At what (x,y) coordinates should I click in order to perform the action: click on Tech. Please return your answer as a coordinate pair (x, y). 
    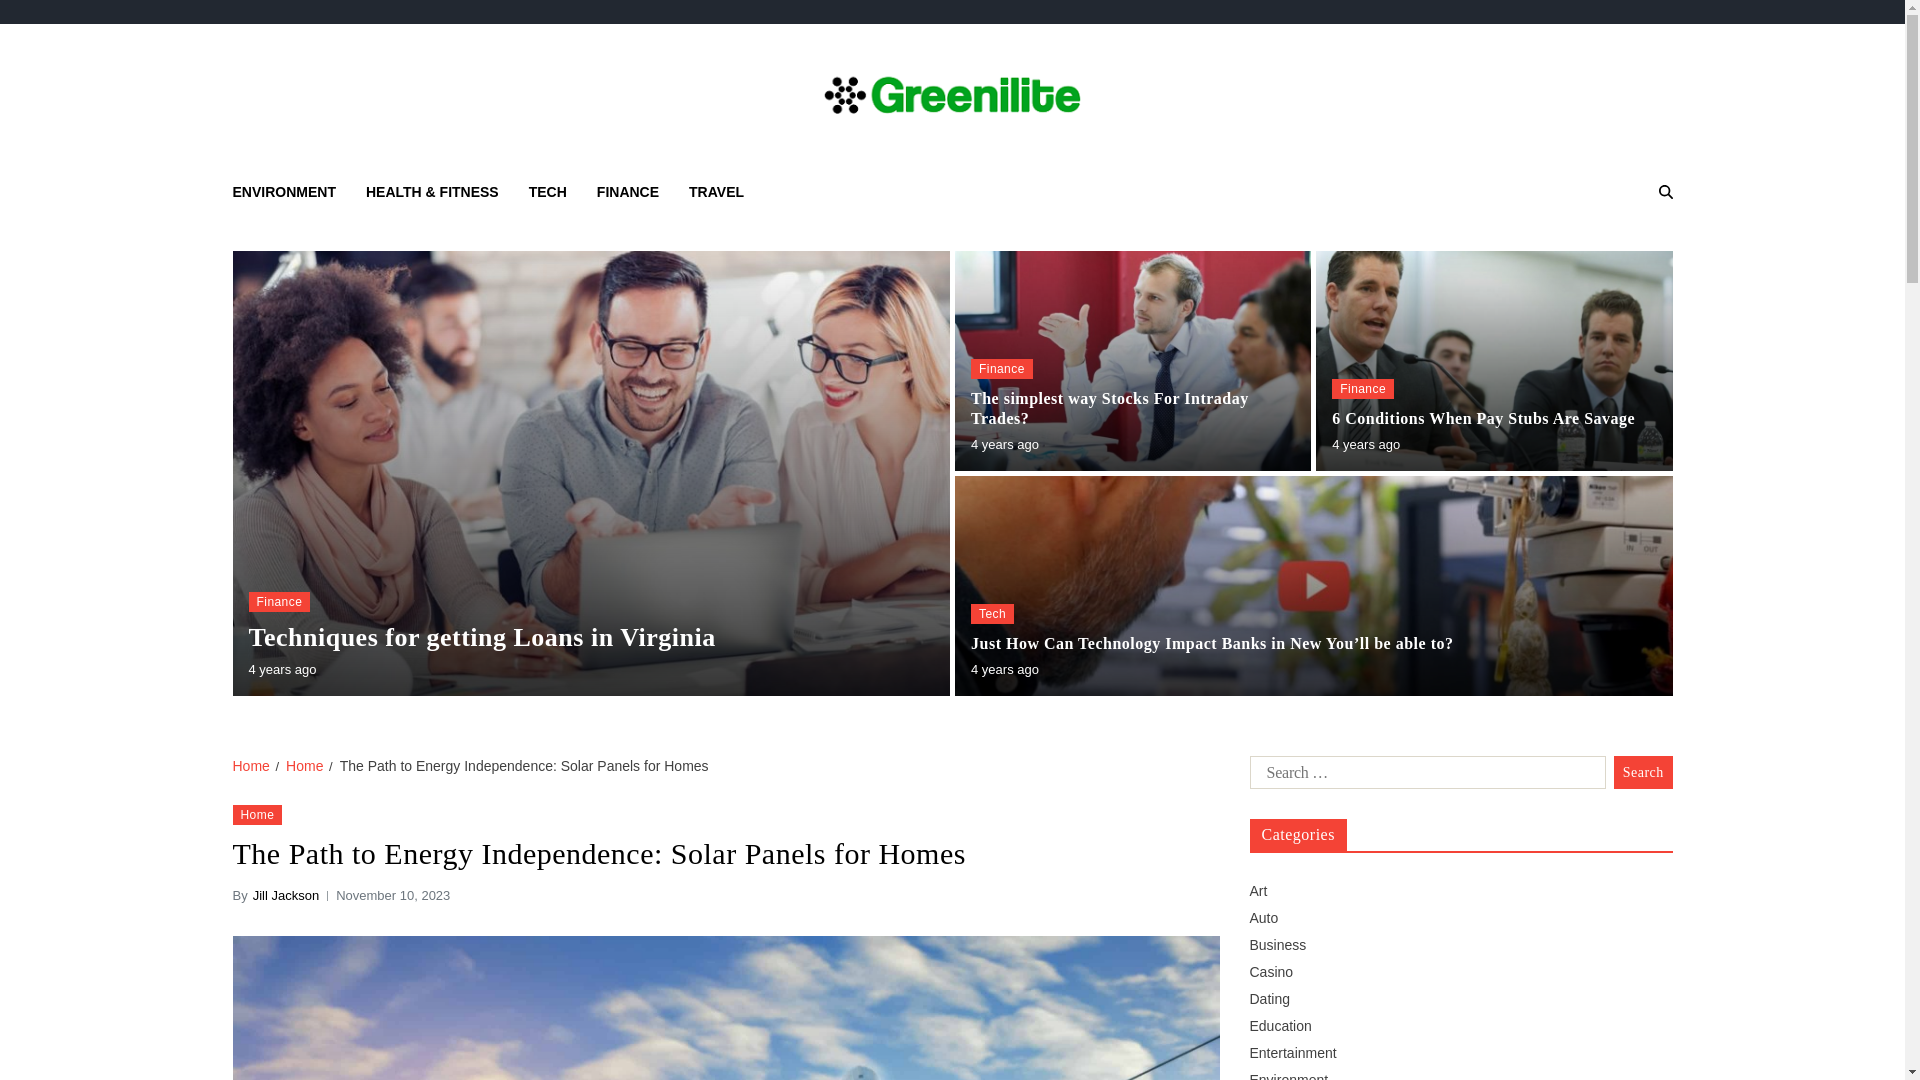
    Looking at the image, I should click on (992, 614).